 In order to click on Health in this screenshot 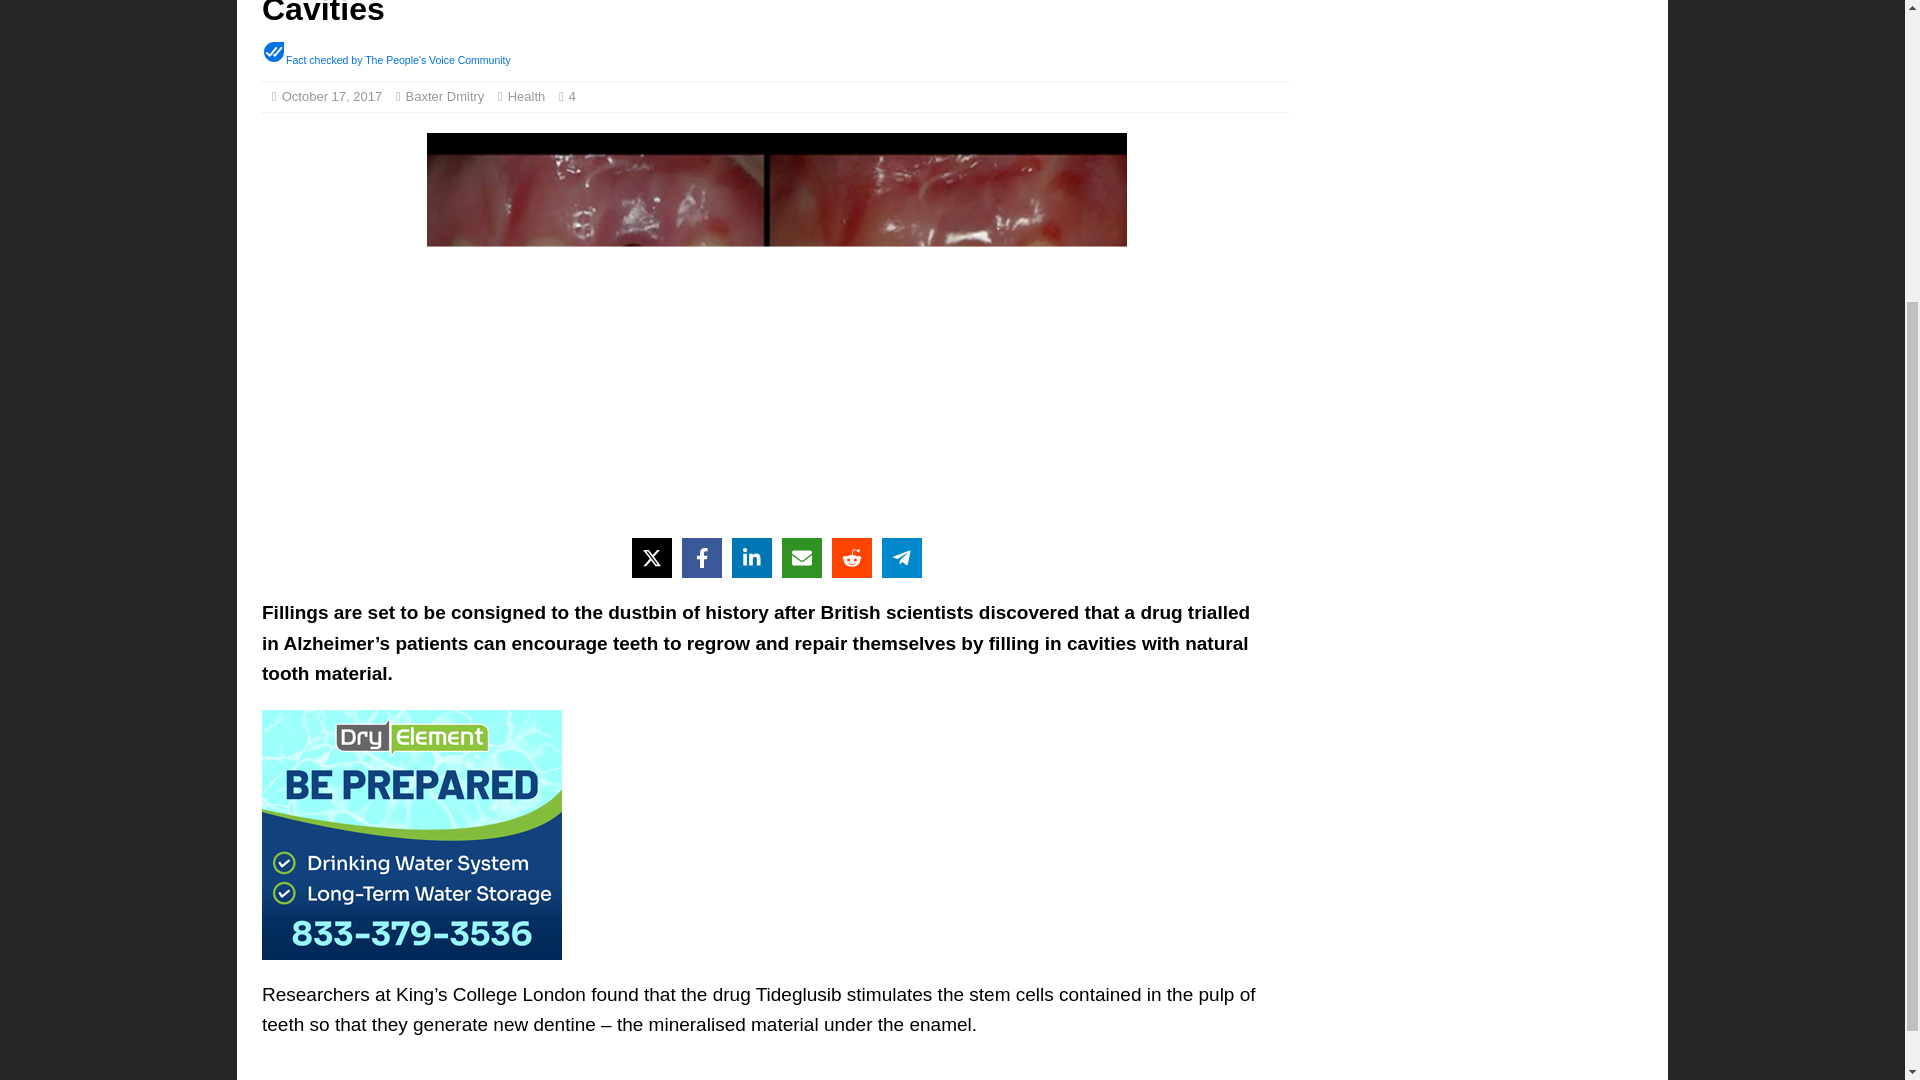, I will do `click(526, 96)`.